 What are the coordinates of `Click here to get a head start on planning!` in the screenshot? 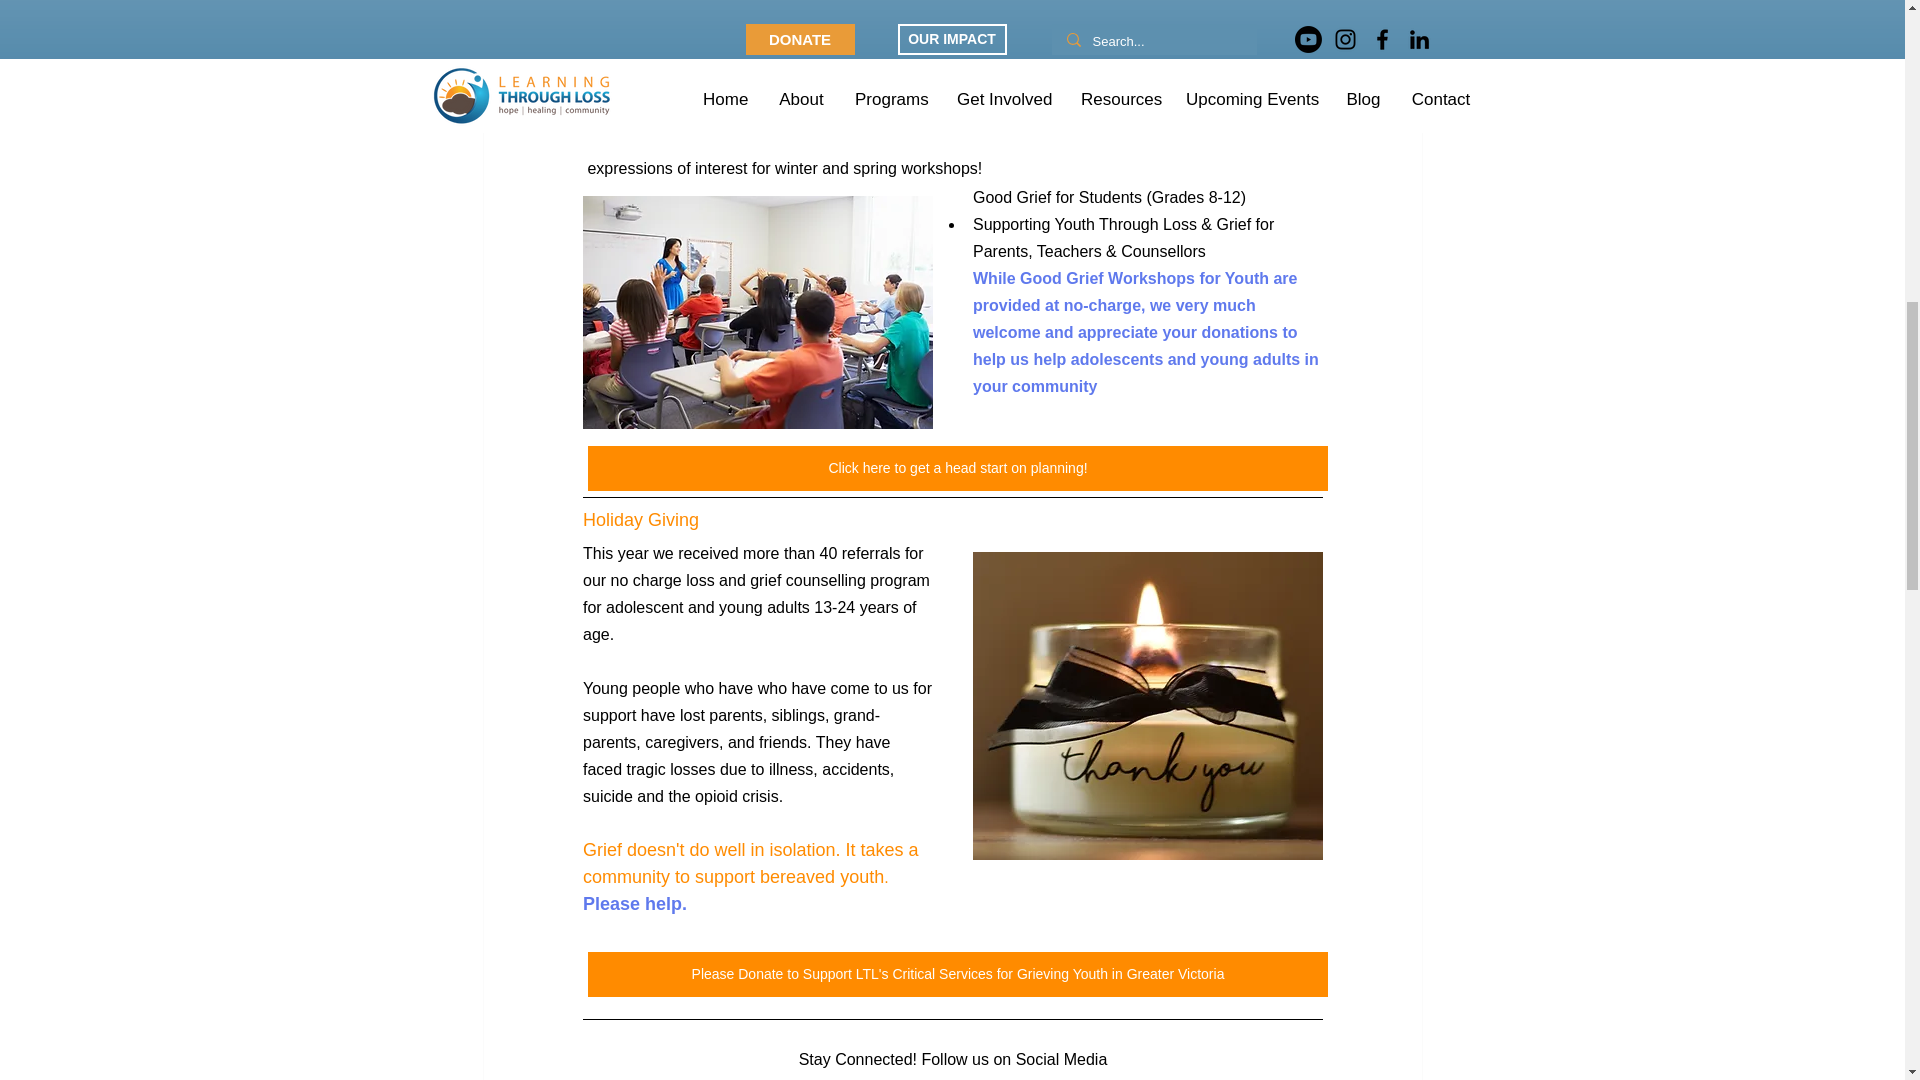 It's located at (958, 468).